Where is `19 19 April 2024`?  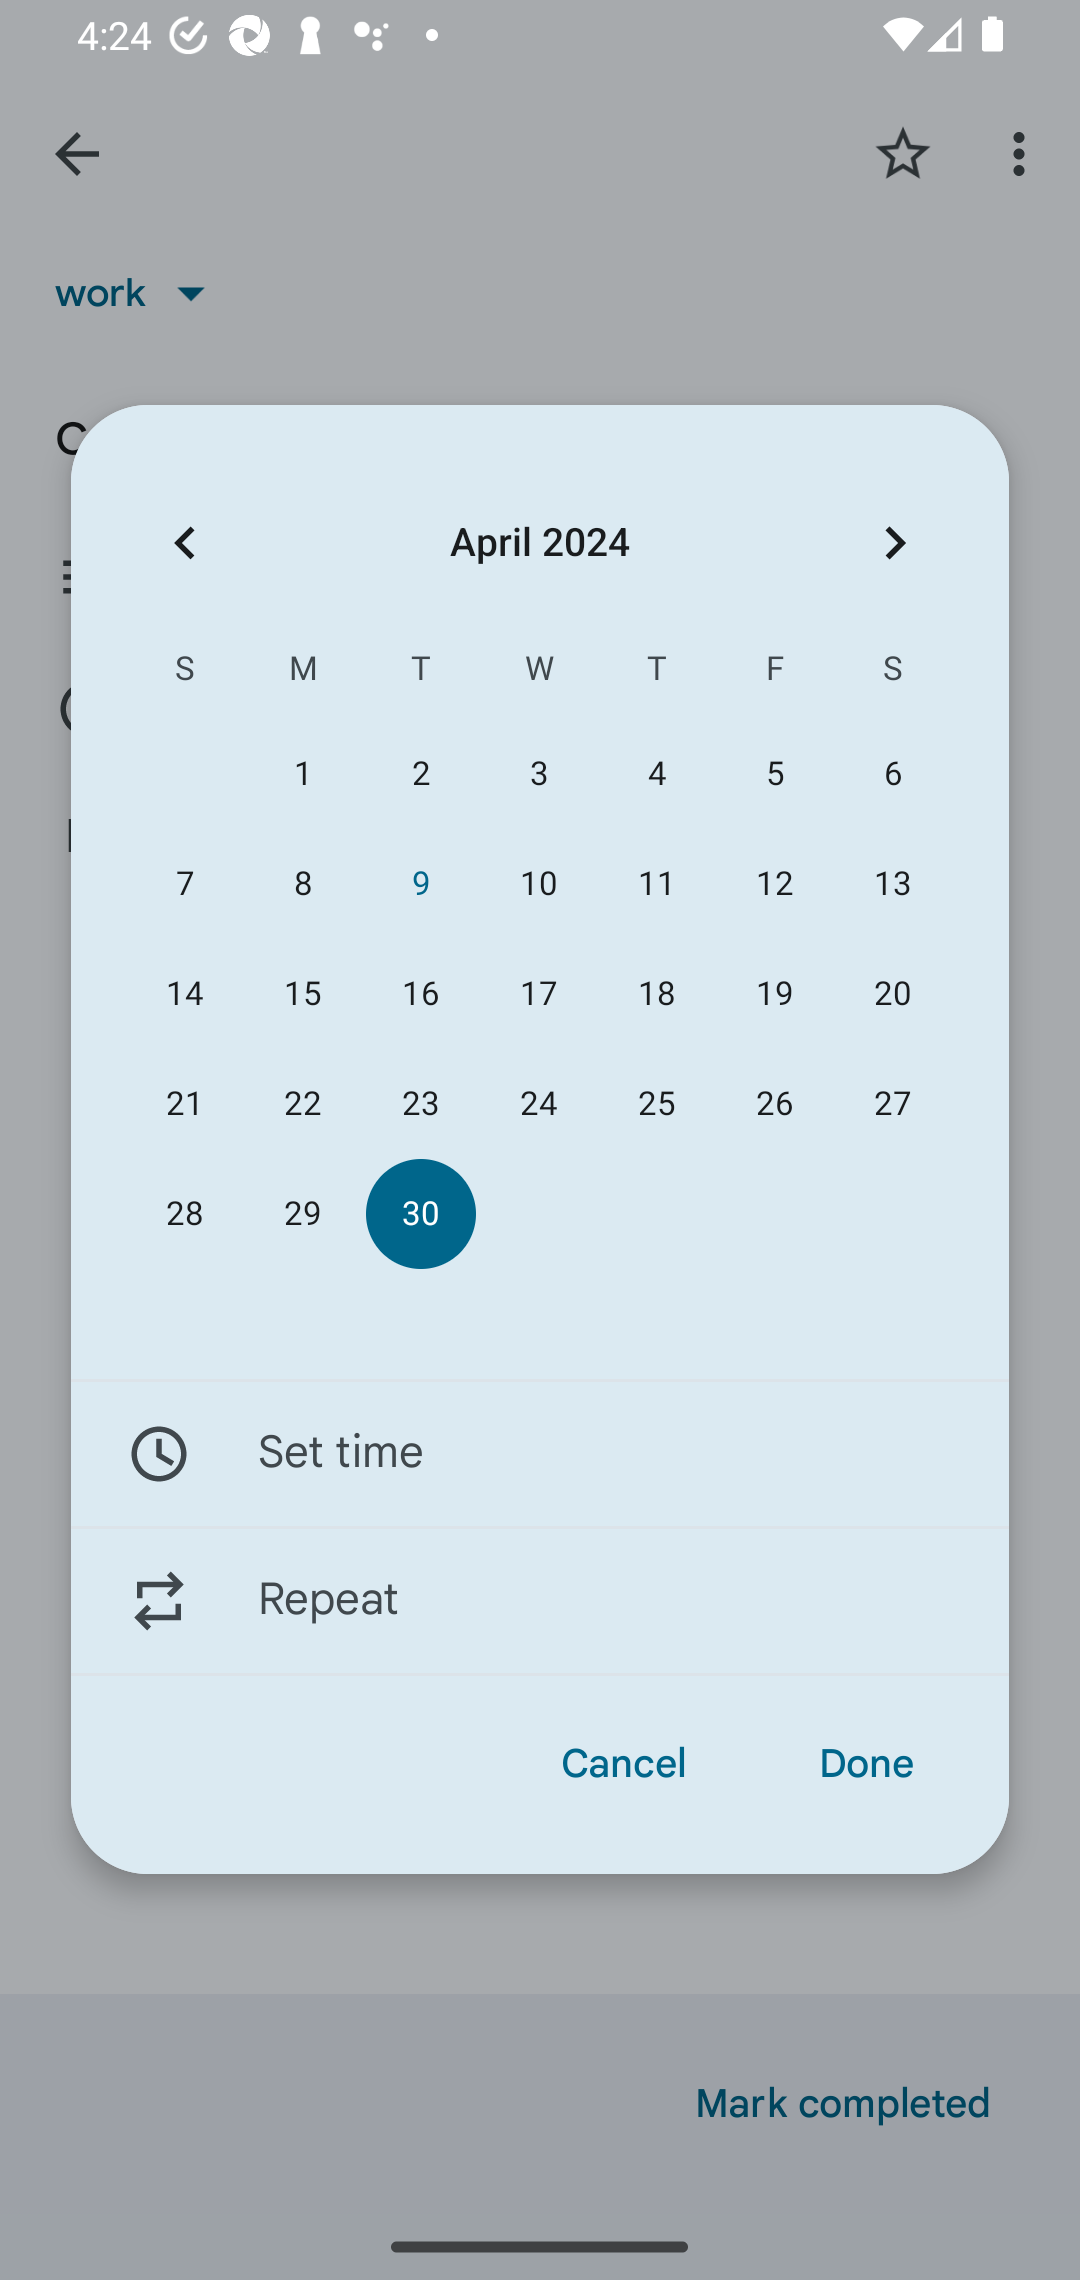
19 19 April 2024 is located at coordinates (774, 994).